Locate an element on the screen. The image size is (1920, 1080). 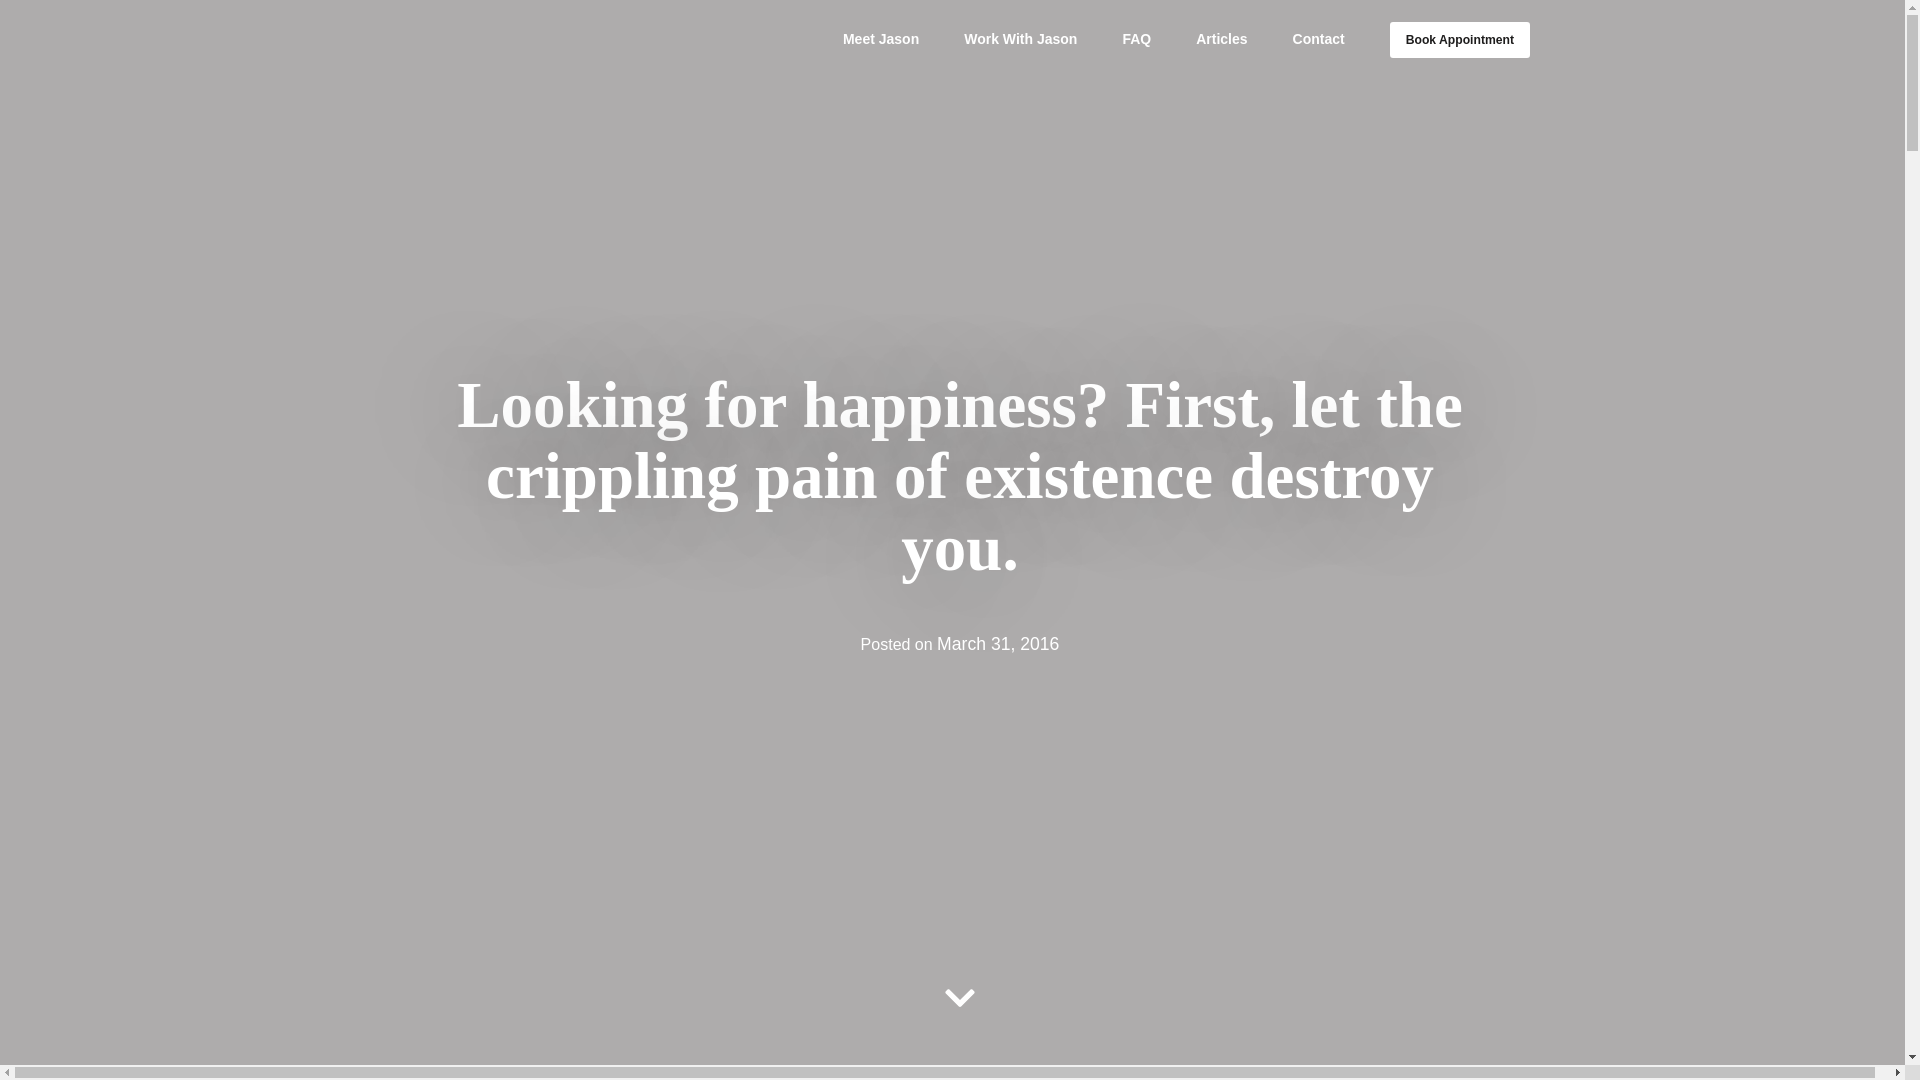
Contact is located at coordinates (1318, 39).